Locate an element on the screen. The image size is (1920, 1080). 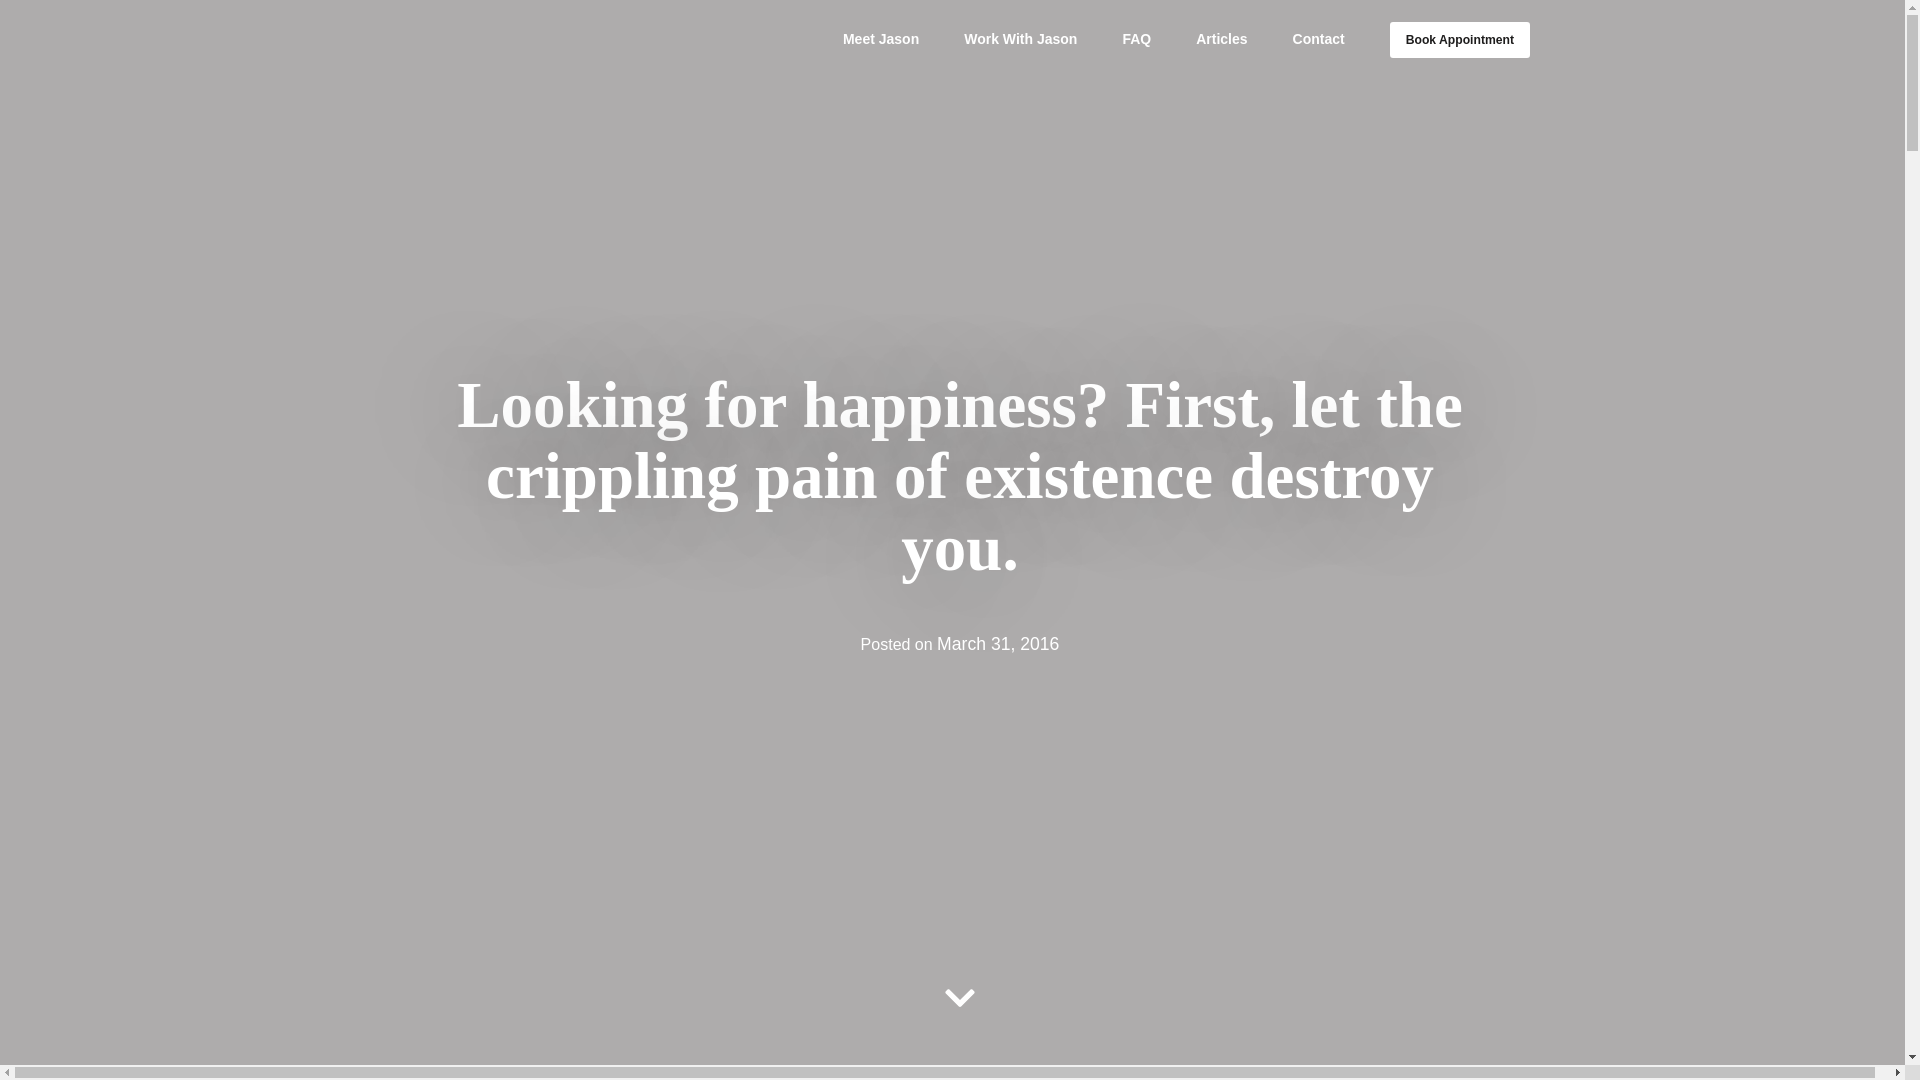
Contact is located at coordinates (1318, 39).